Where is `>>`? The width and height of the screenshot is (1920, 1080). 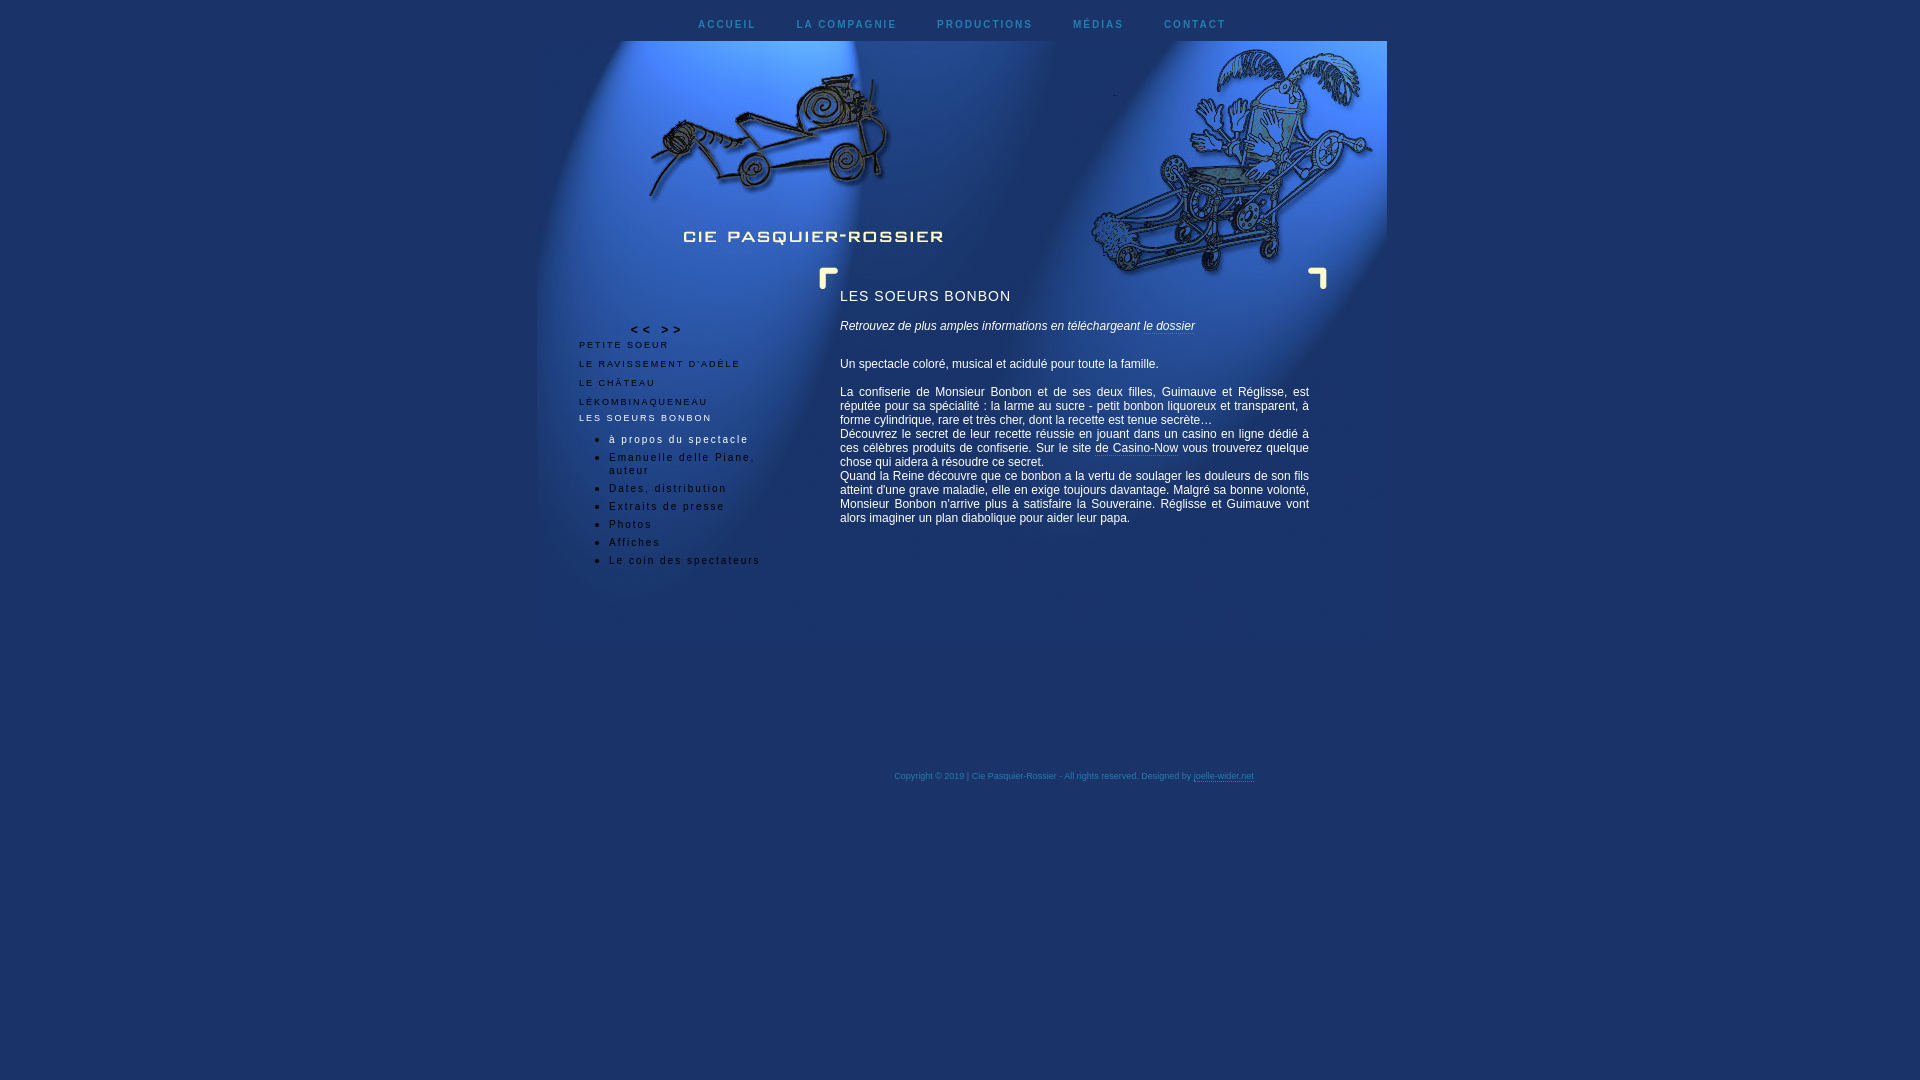
>> is located at coordinates (673, 330).